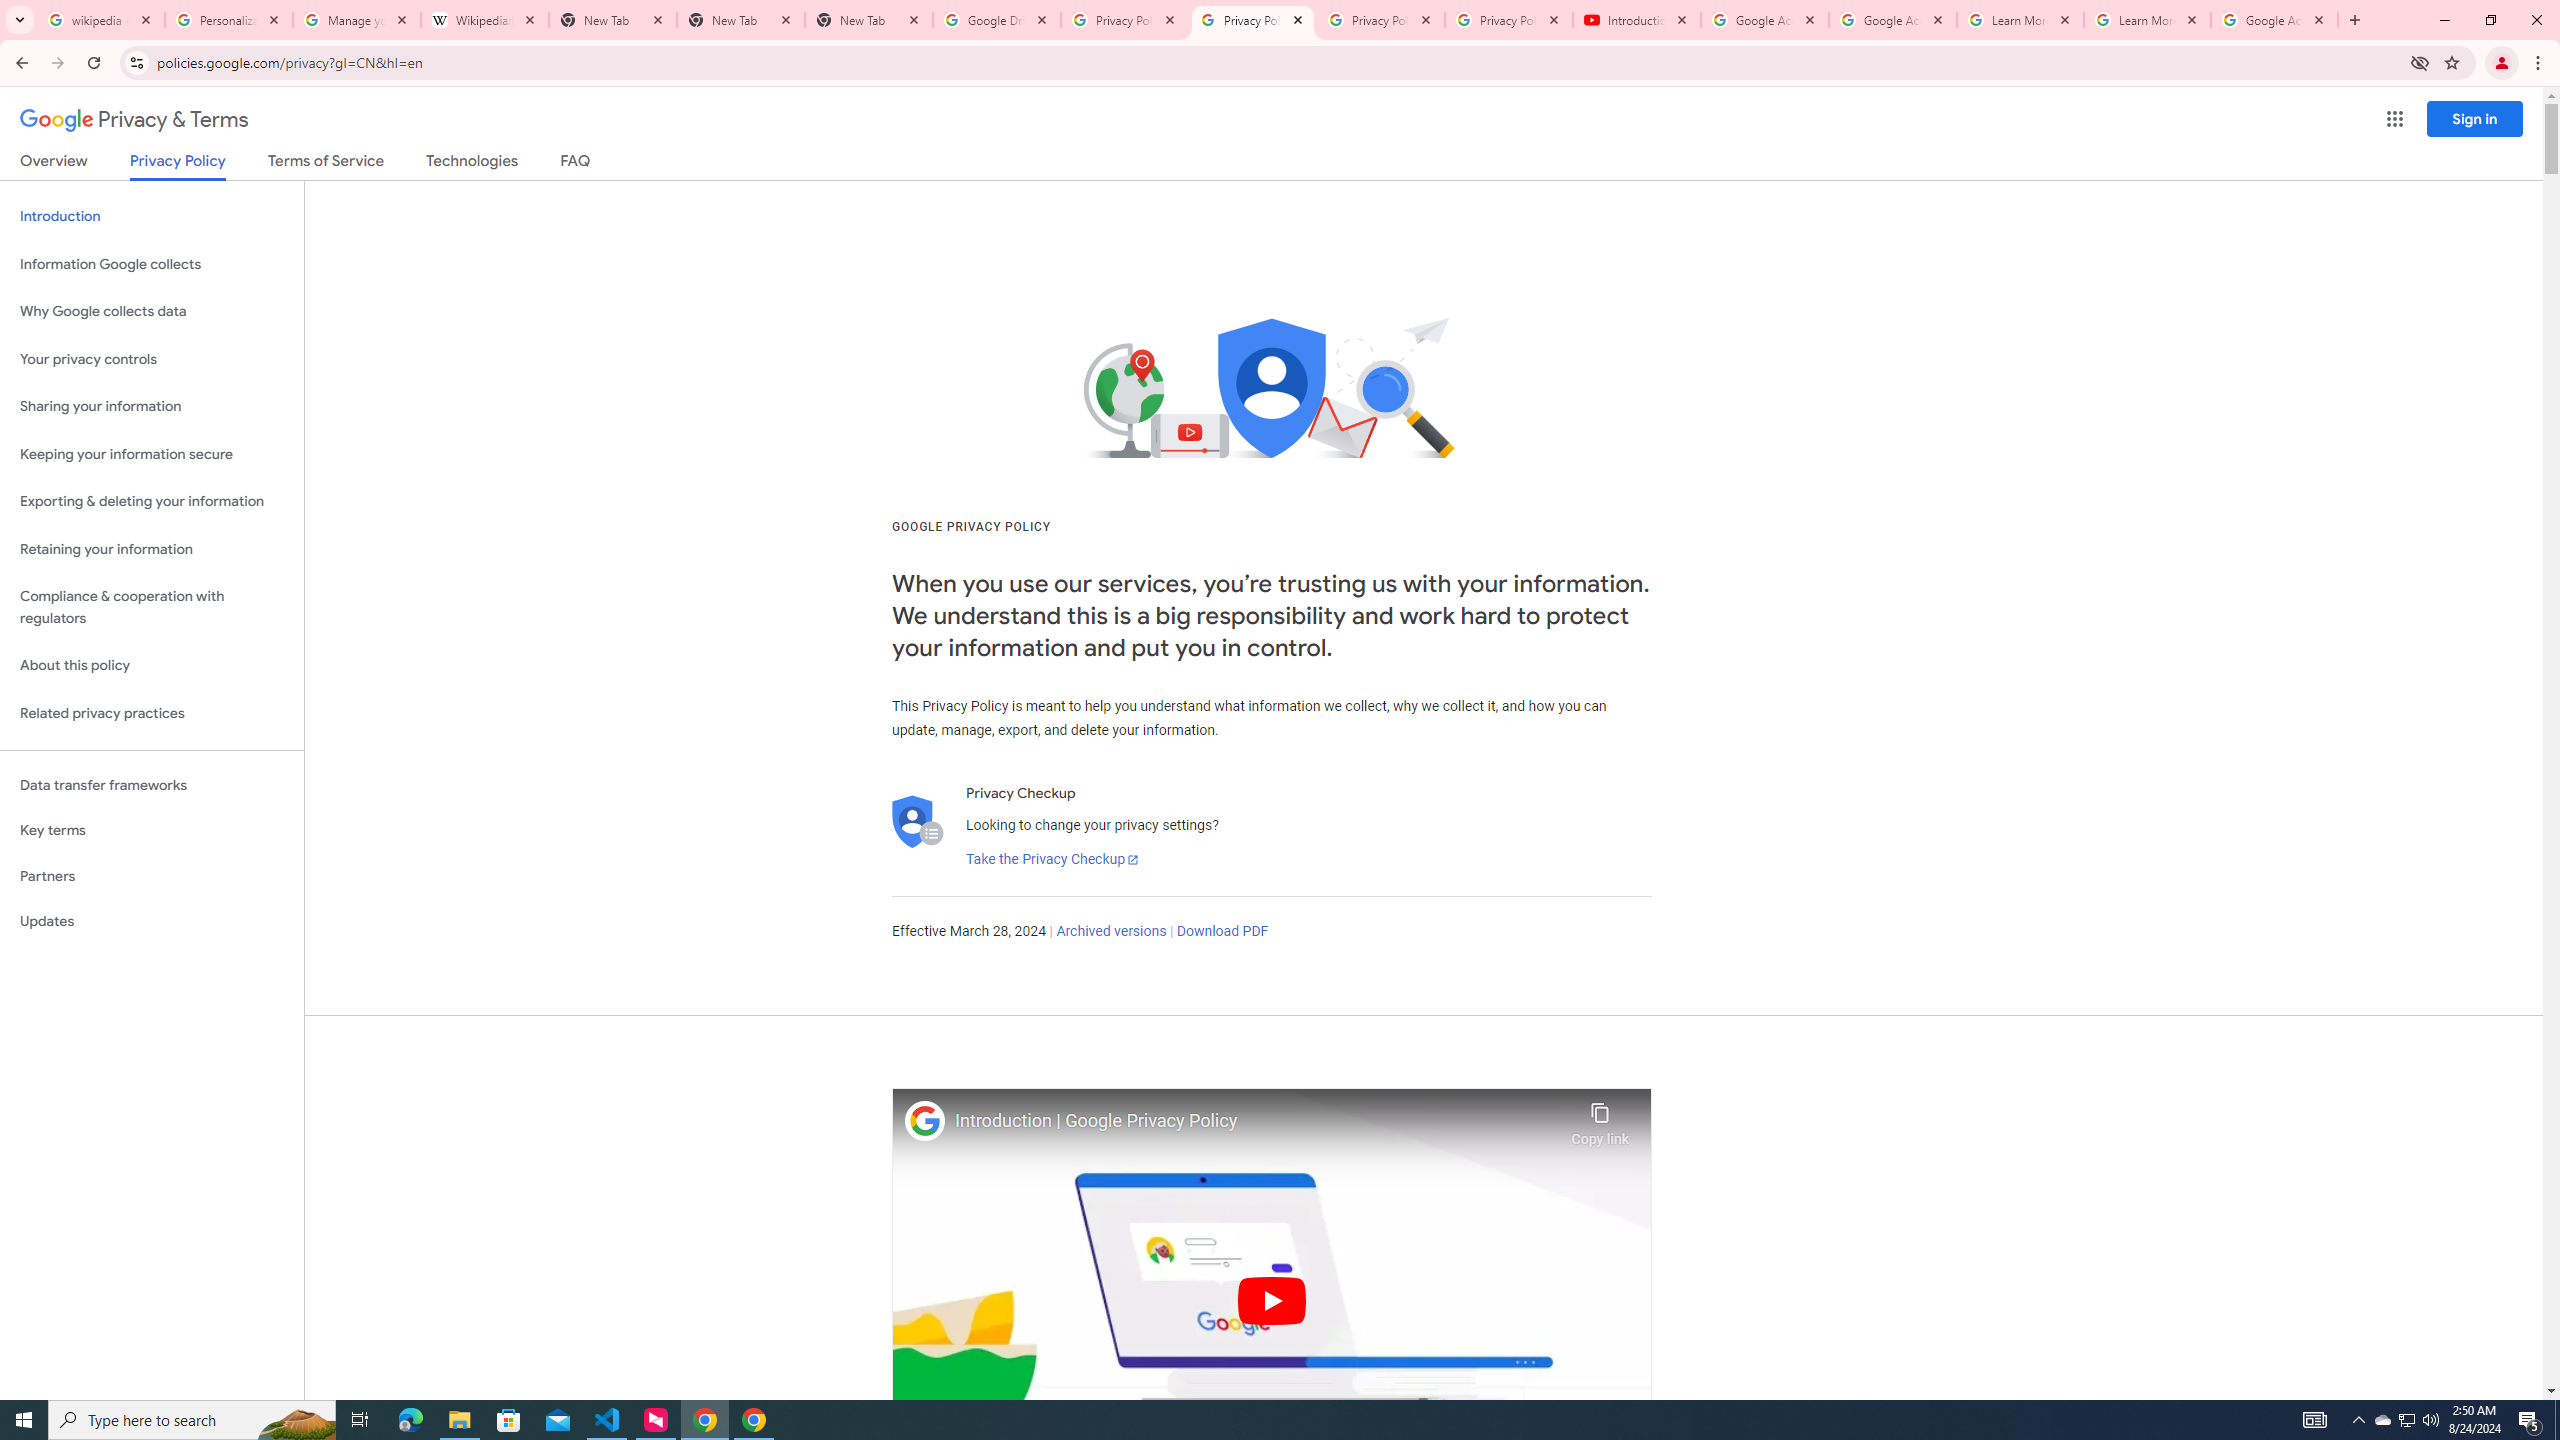 Image resolution: width=2560 pixels, height=1440 pixels. Describe the element at coordinates (152, 406) in the screenshot. I see `Sharing your information` at that location.